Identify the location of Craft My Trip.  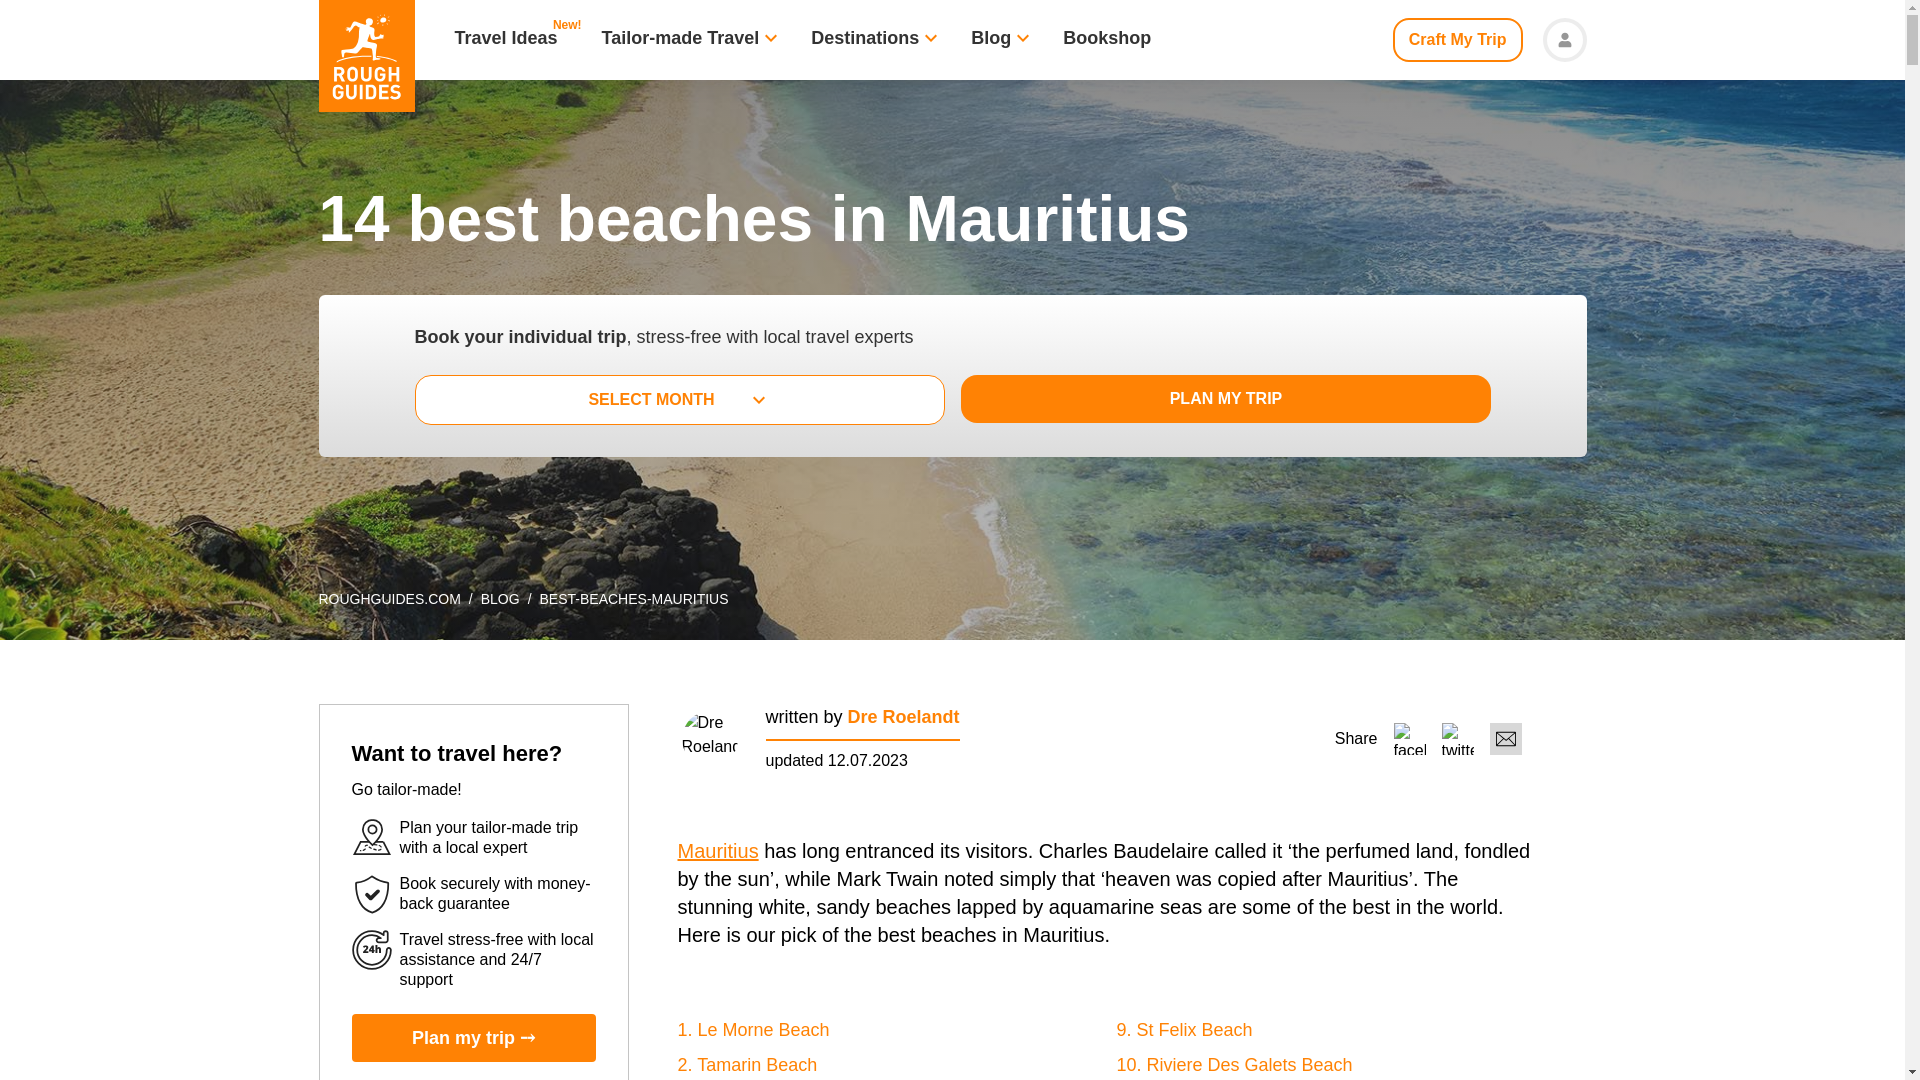
(1458, 40).